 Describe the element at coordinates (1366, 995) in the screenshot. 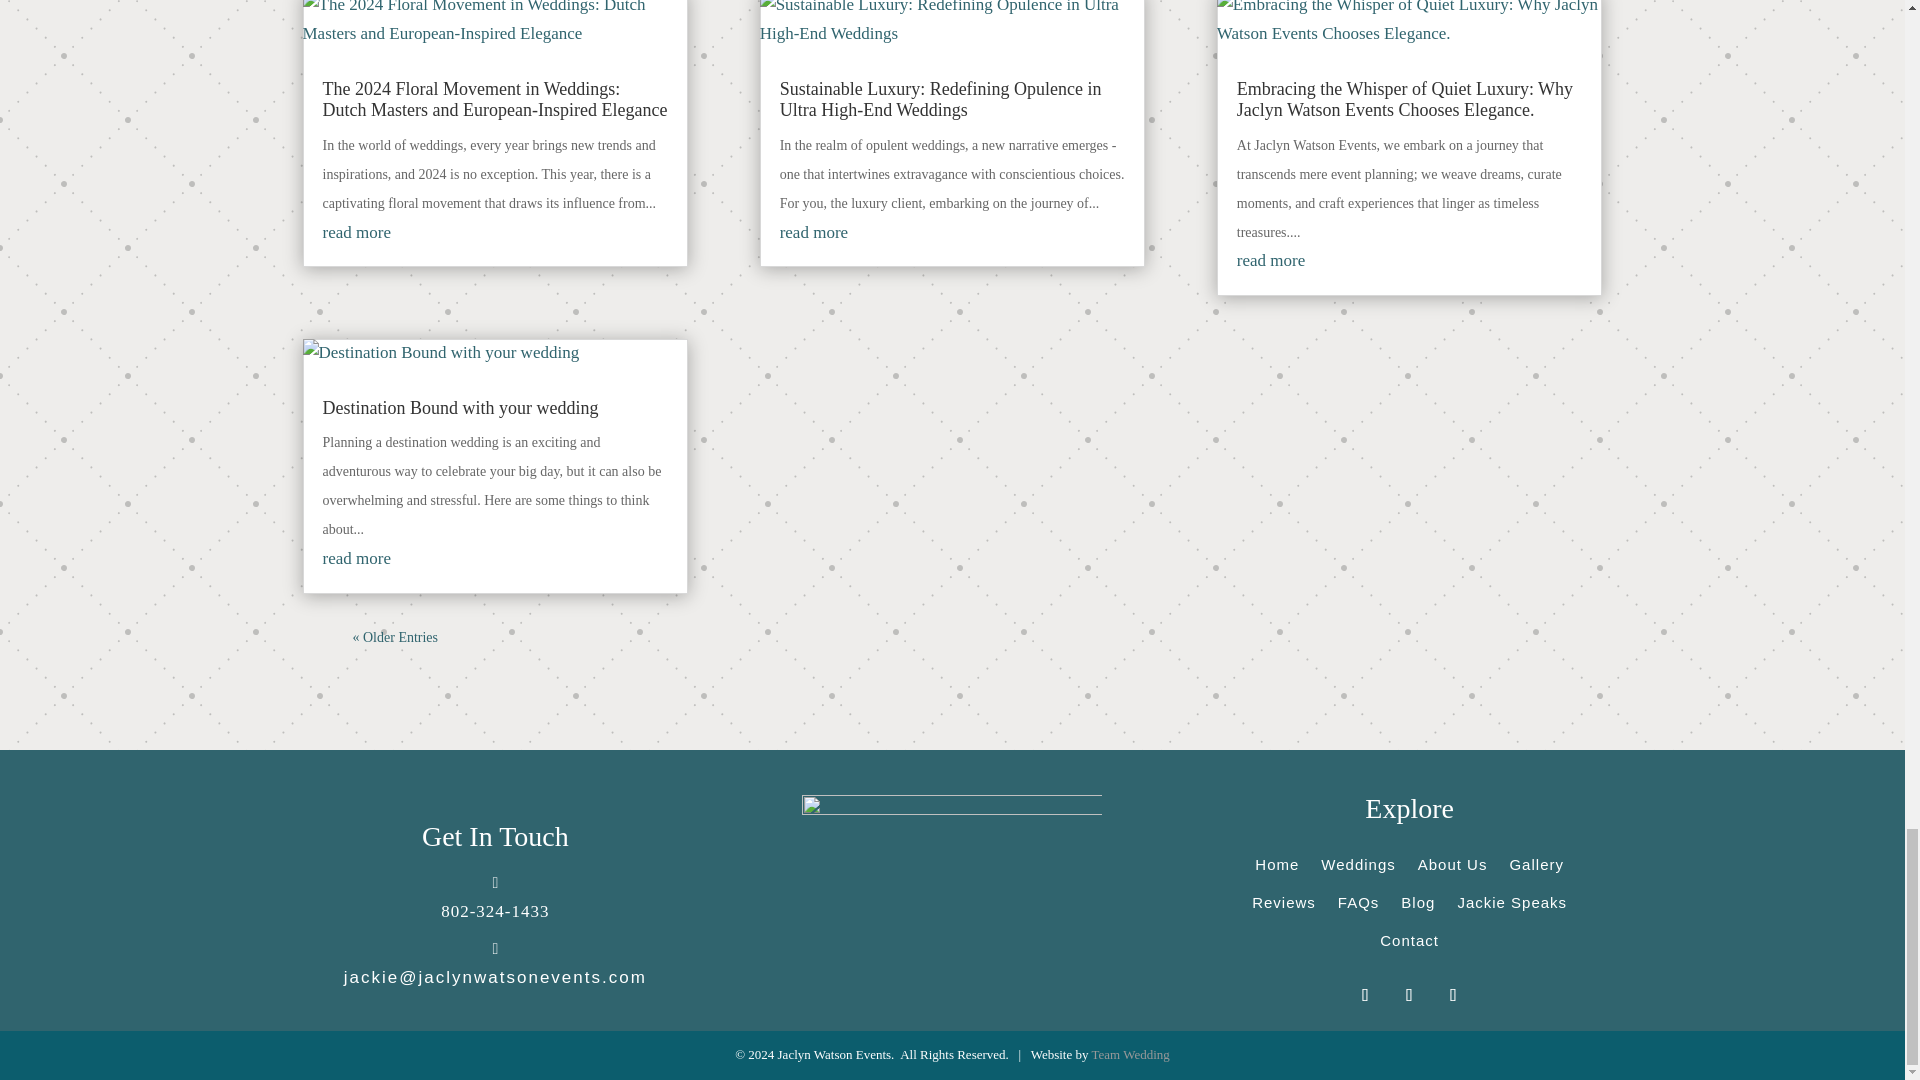

I see `Follow on Facebook` at that location.